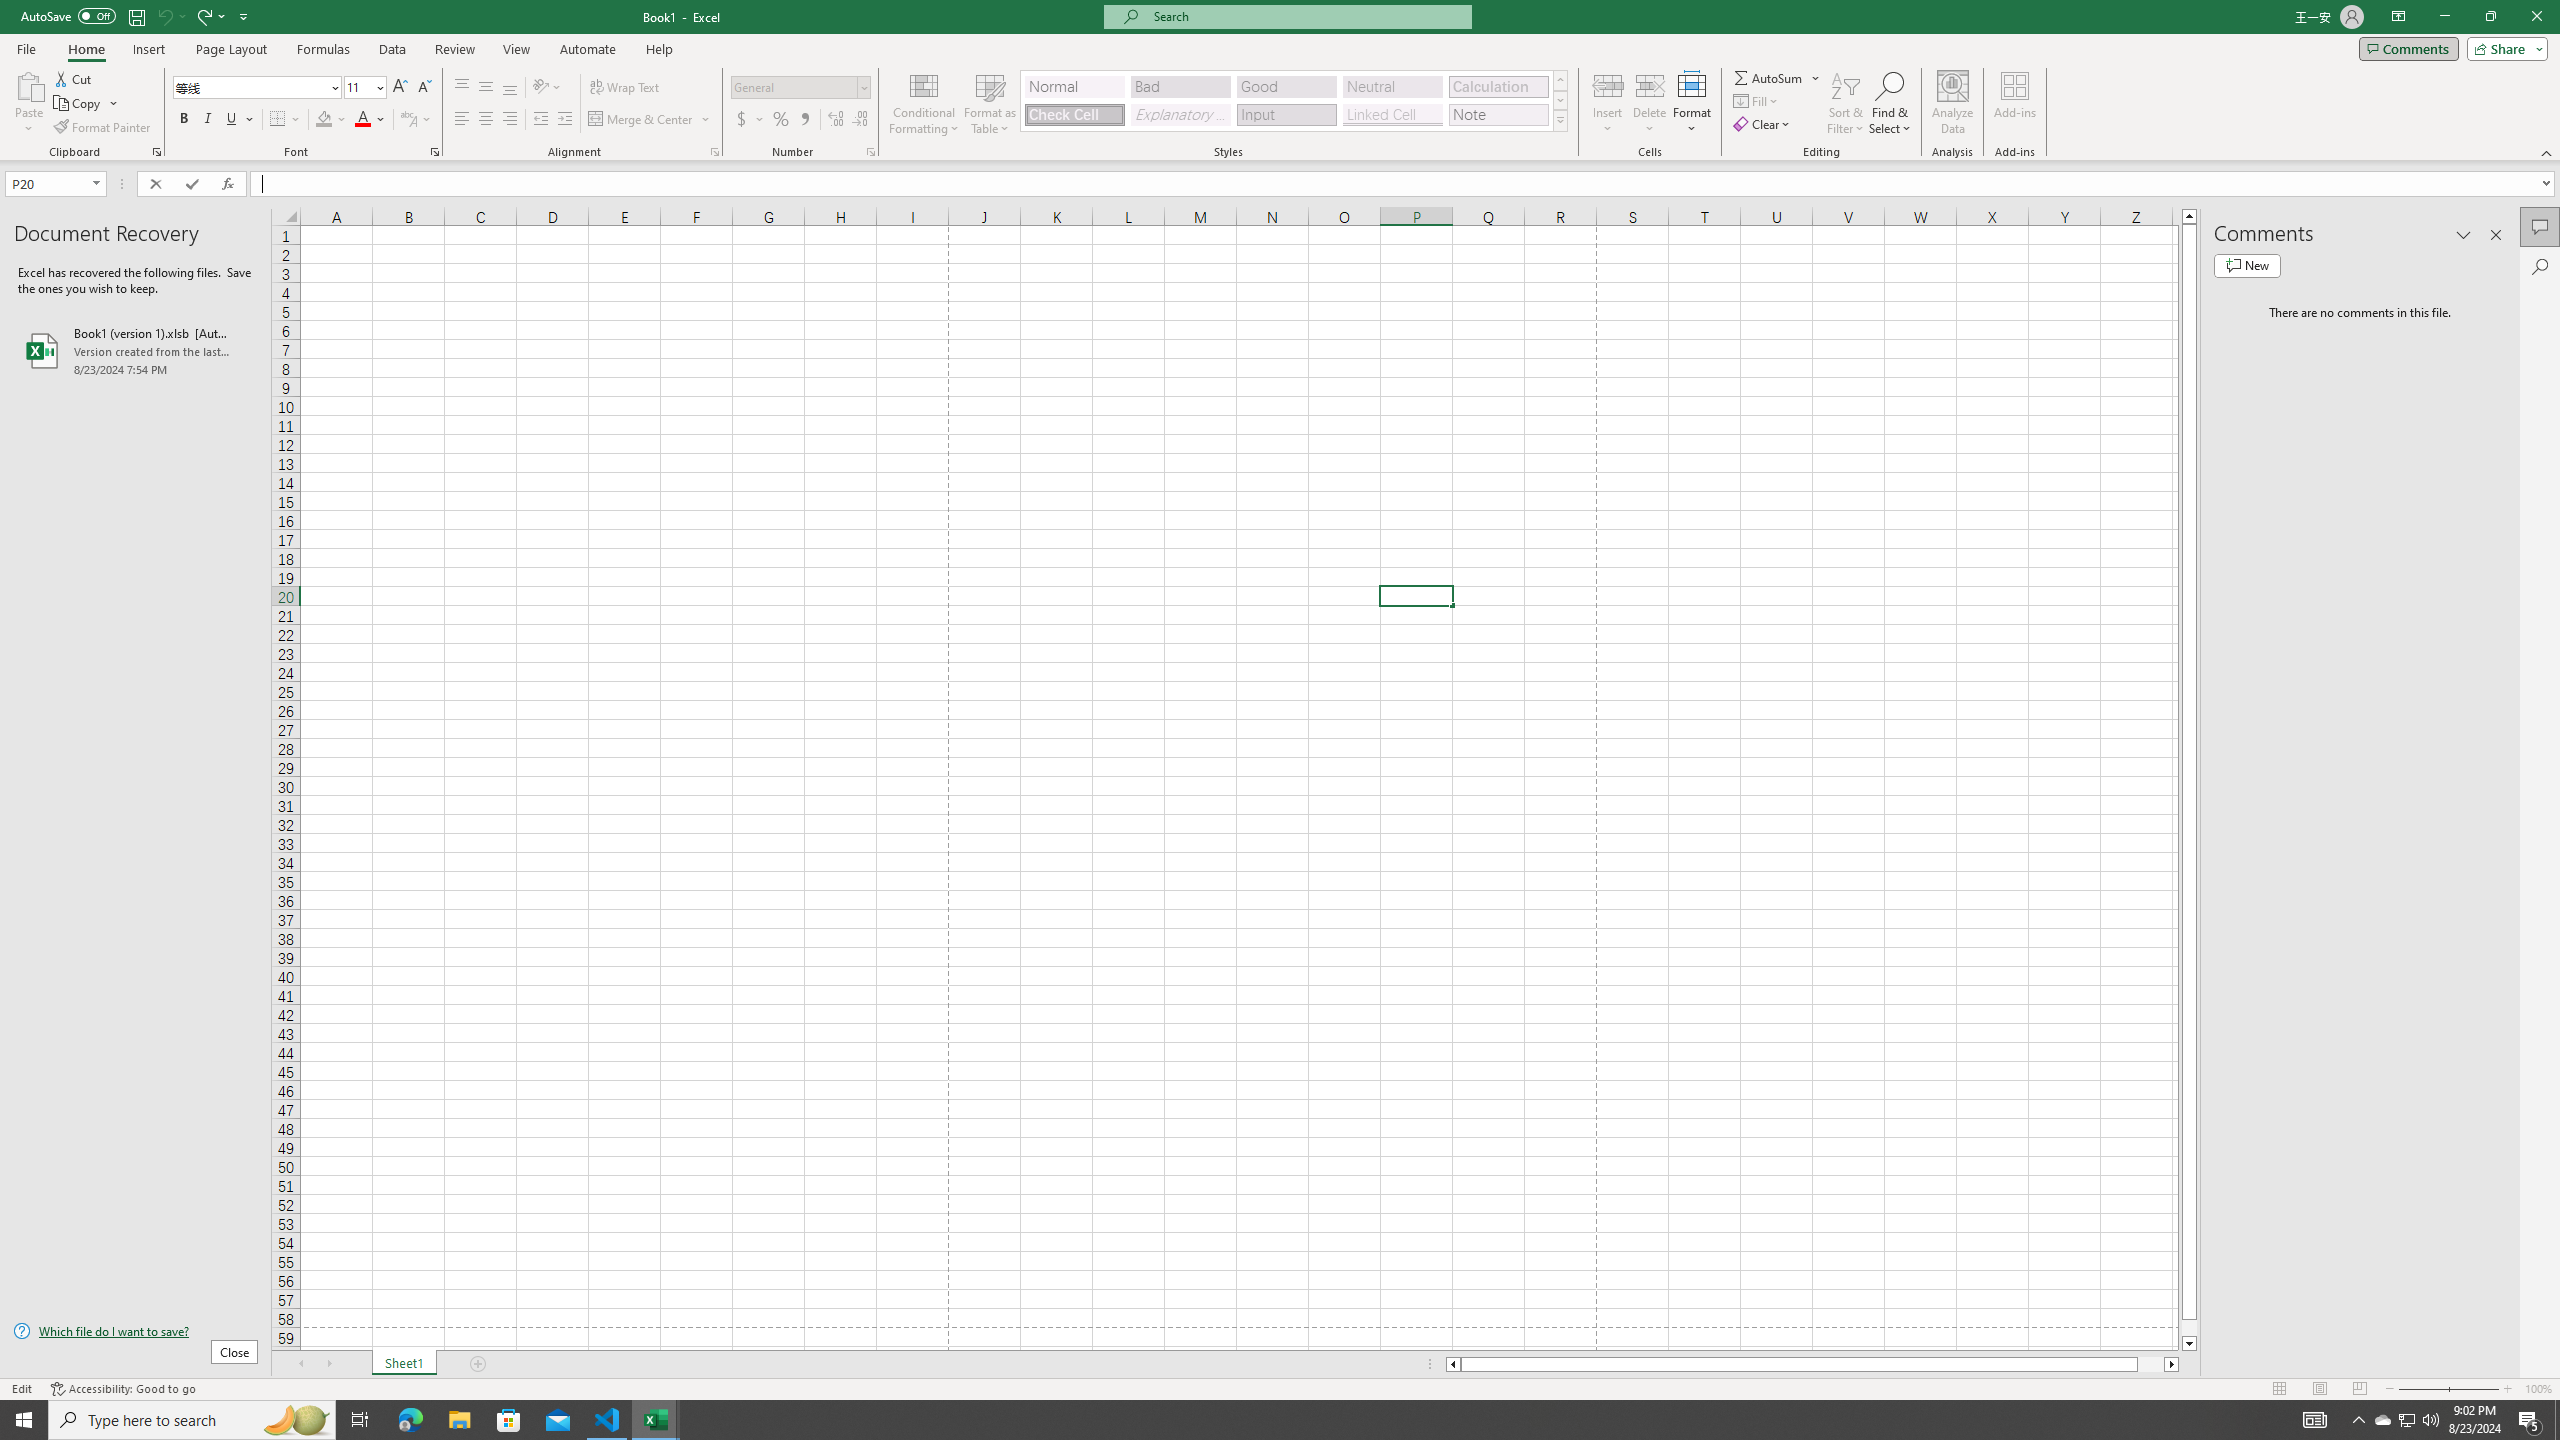  What do you see at coordinates (328, 1364) in the screenshot?
I see `Scroll Right` at bounding box center [328, 1364].